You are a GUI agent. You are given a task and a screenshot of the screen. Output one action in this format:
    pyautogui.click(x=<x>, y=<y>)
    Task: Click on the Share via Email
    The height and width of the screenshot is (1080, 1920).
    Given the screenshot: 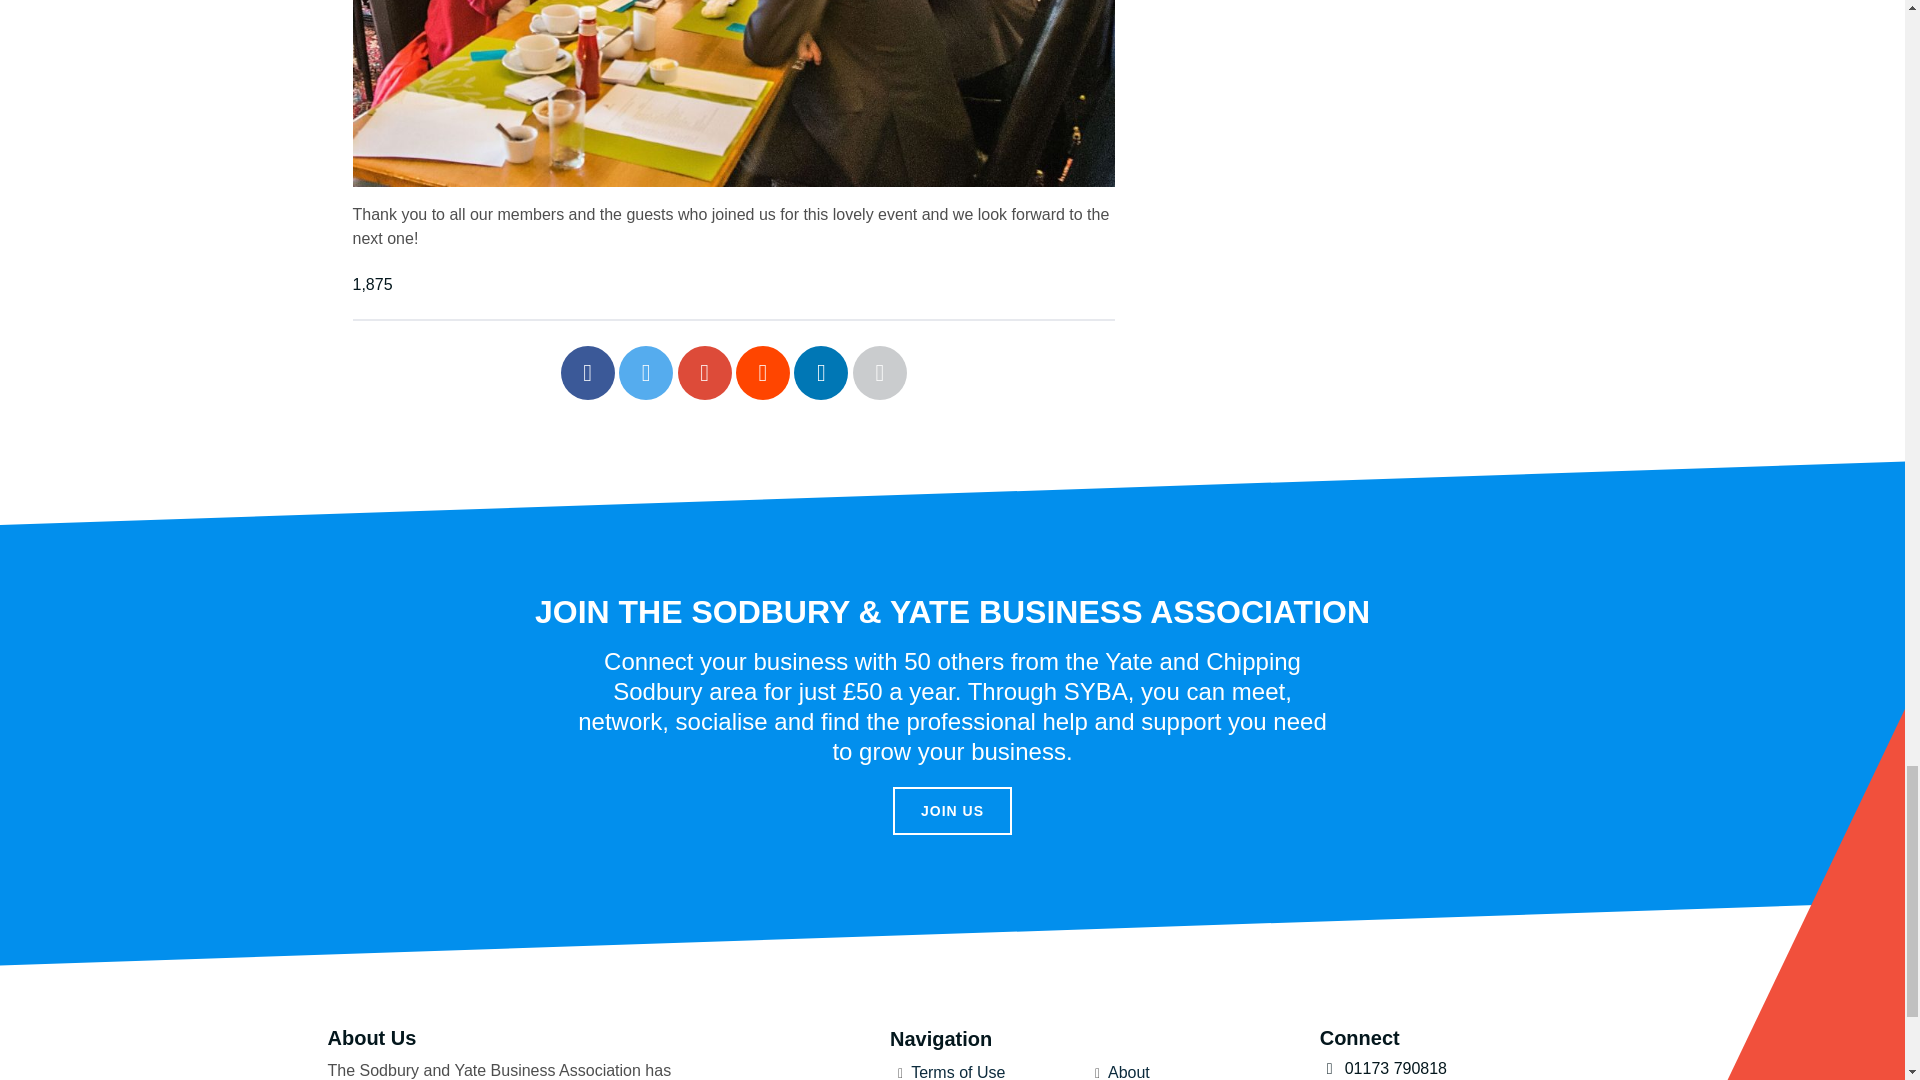 What is the action you would take?
    pyautogui.click(x=879, y=372)
    